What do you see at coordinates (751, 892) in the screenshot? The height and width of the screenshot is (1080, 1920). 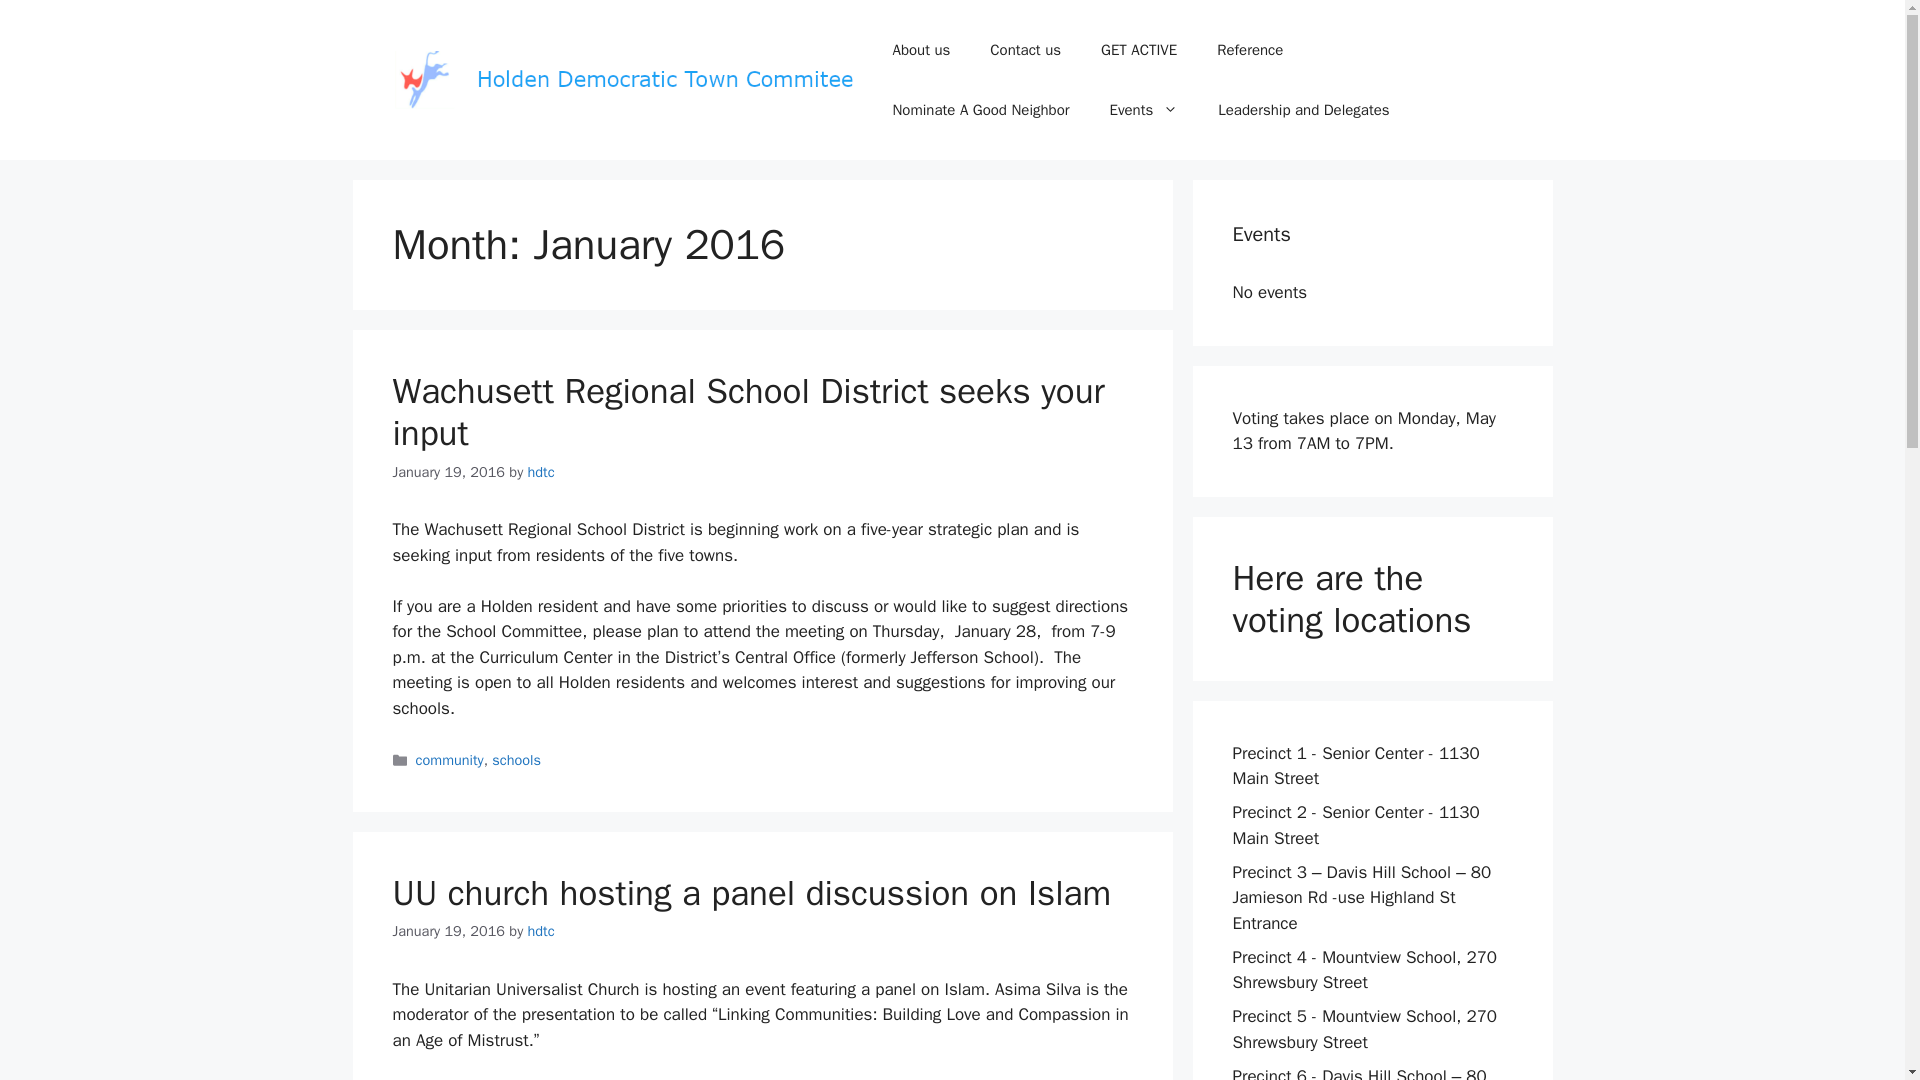 I see `UU church hosting a panel discussion on Islam` at bounding box center [751, 892].